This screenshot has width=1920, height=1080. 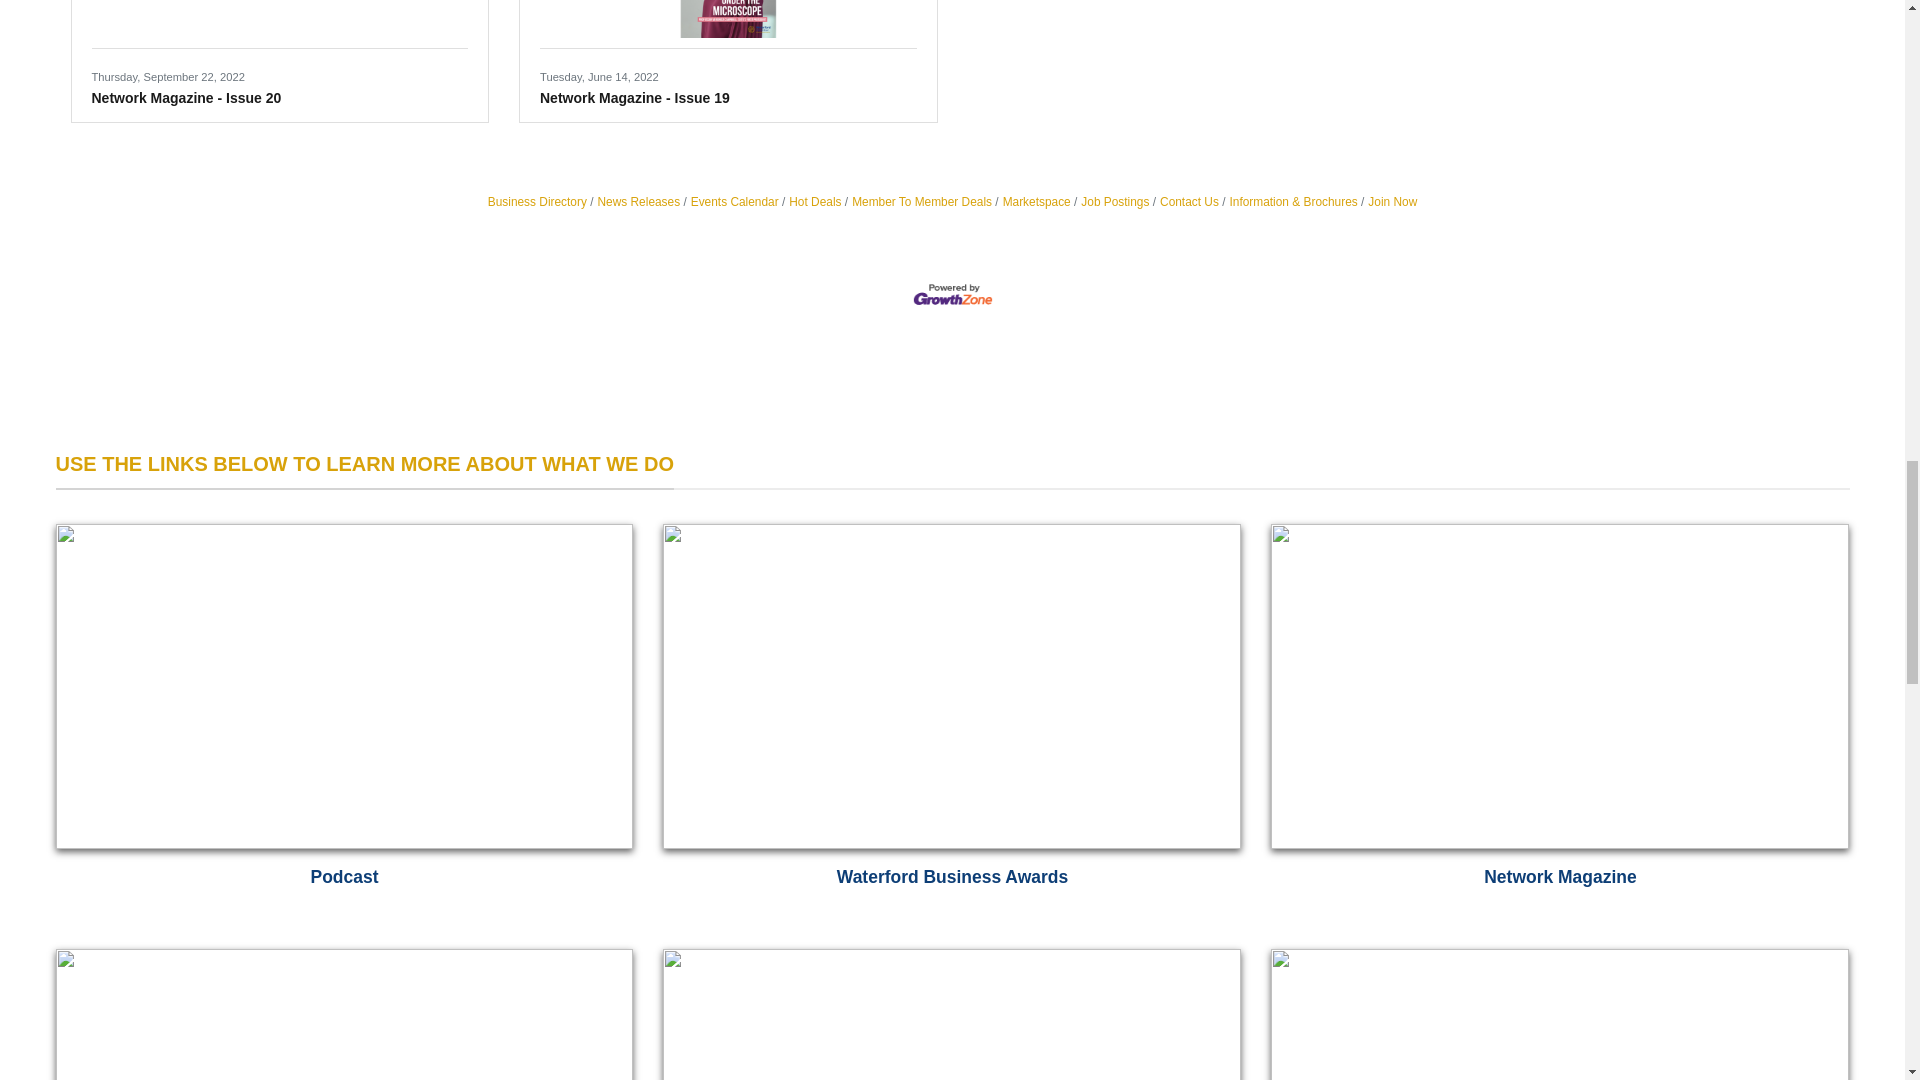 What do you see at coordinates (344, 1014) in the screenshot?
I see `Regional Leaders Programme` at bounding box center [344, 1014].